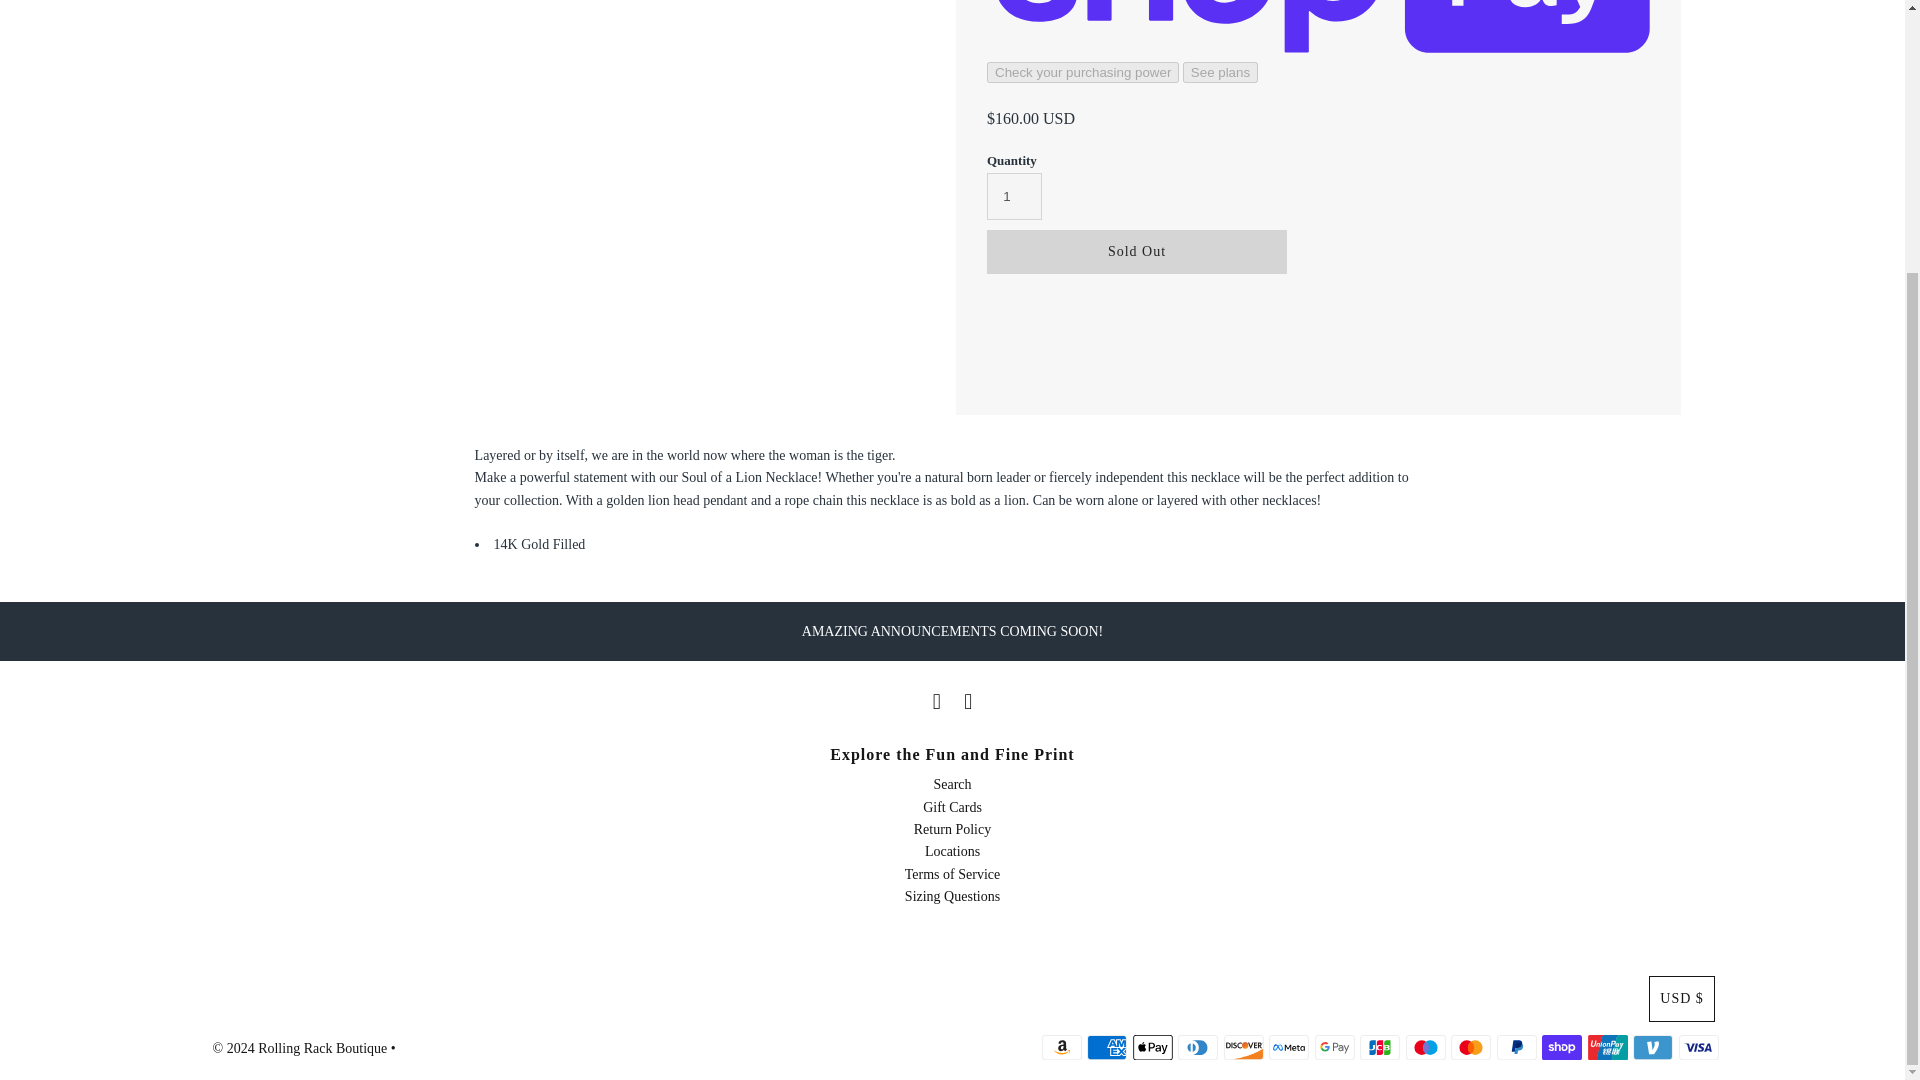 Image resolution: width=1920 pixels, height=1080 pixels. I want to click on Maestro, so click(1425, 1047).